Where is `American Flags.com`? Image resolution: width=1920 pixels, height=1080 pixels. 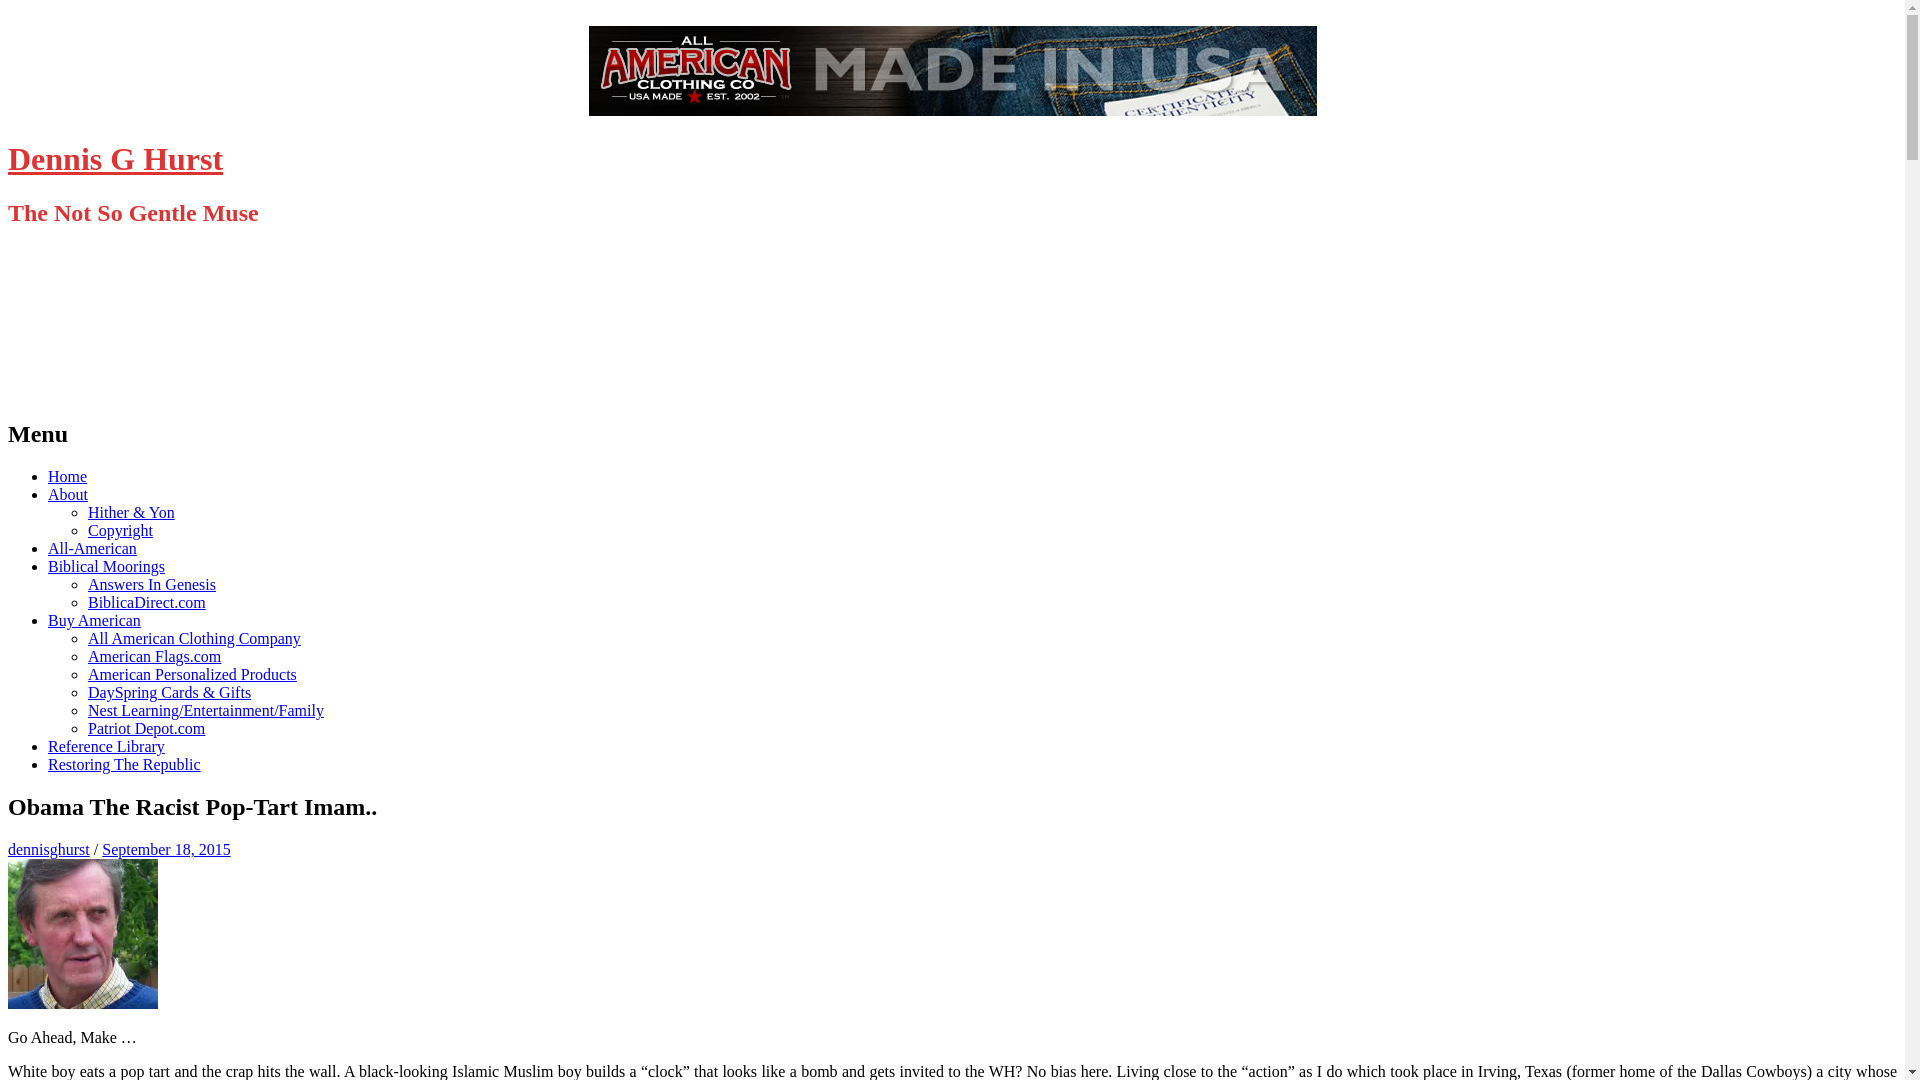
American Flags.com is located at coordinates (154, 656).